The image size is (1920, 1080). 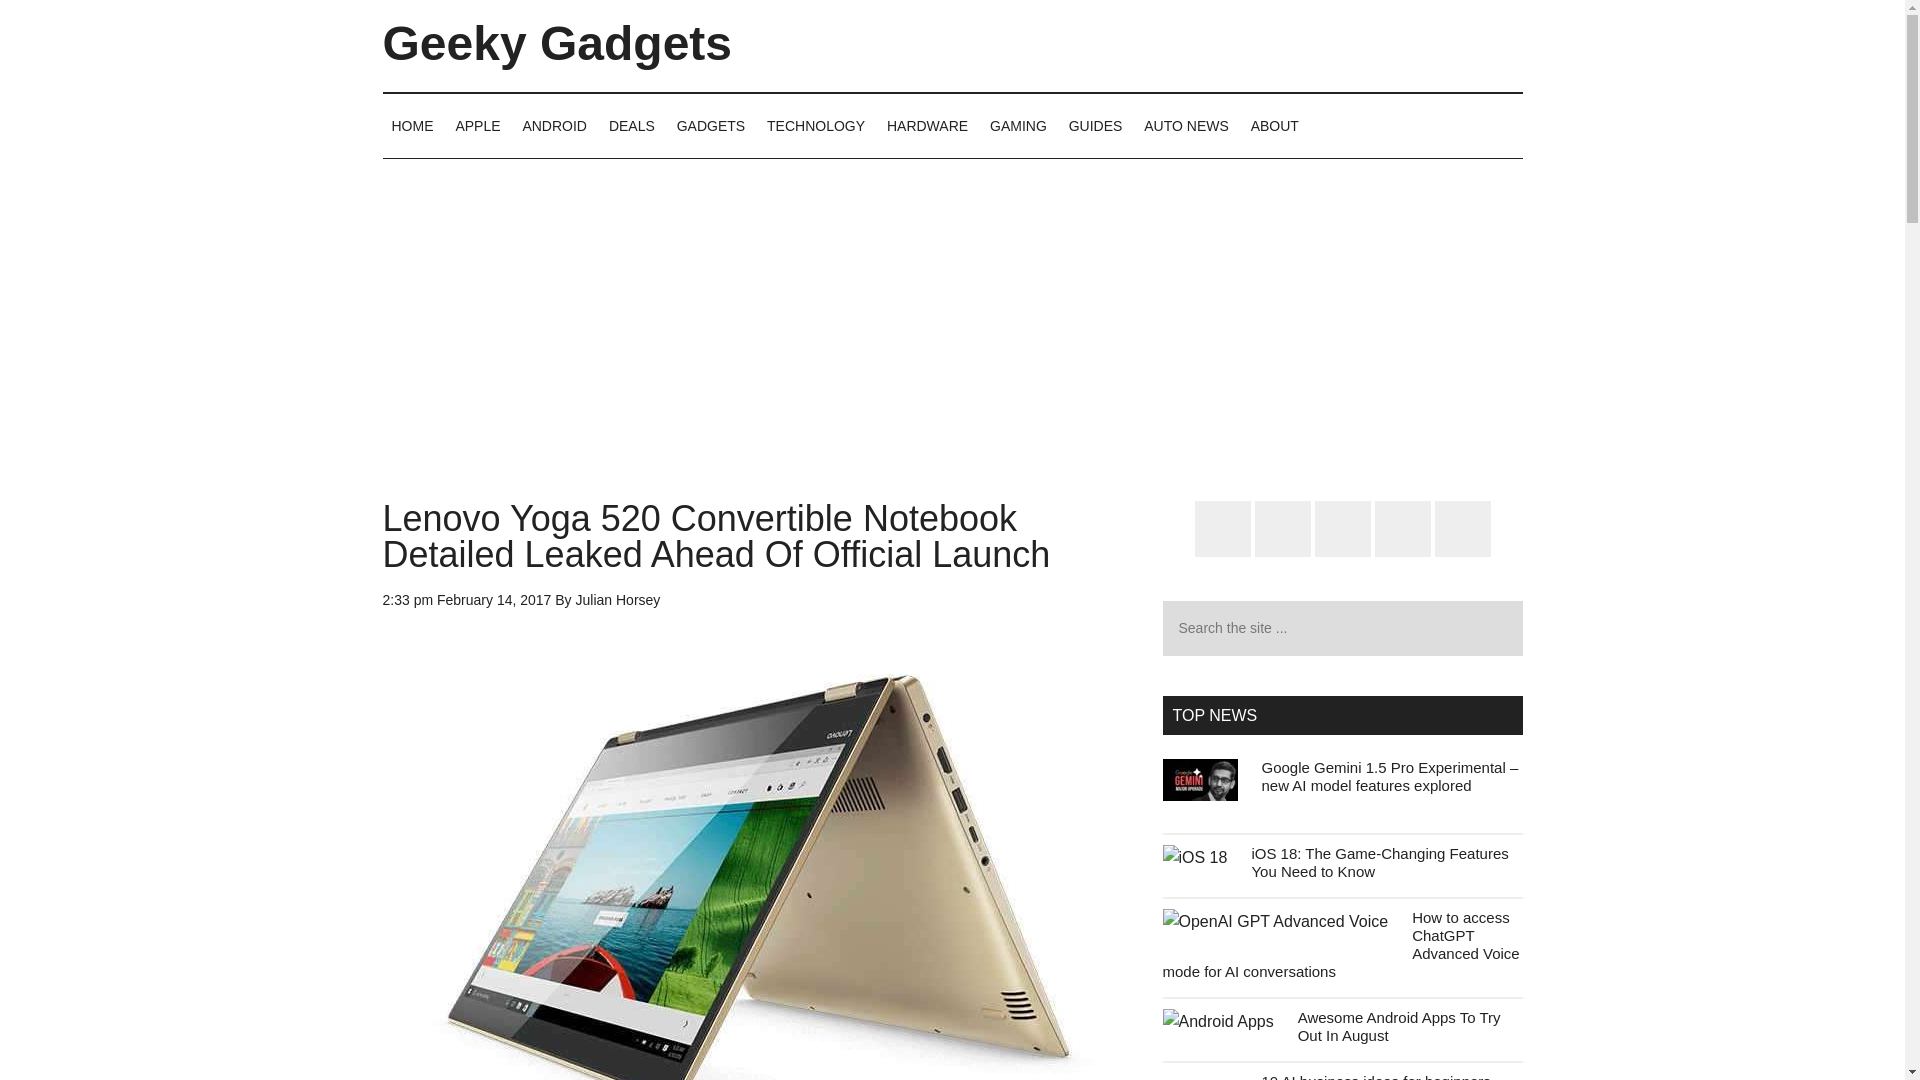 I want to click on GAMING, so click(x=1018, y=125).